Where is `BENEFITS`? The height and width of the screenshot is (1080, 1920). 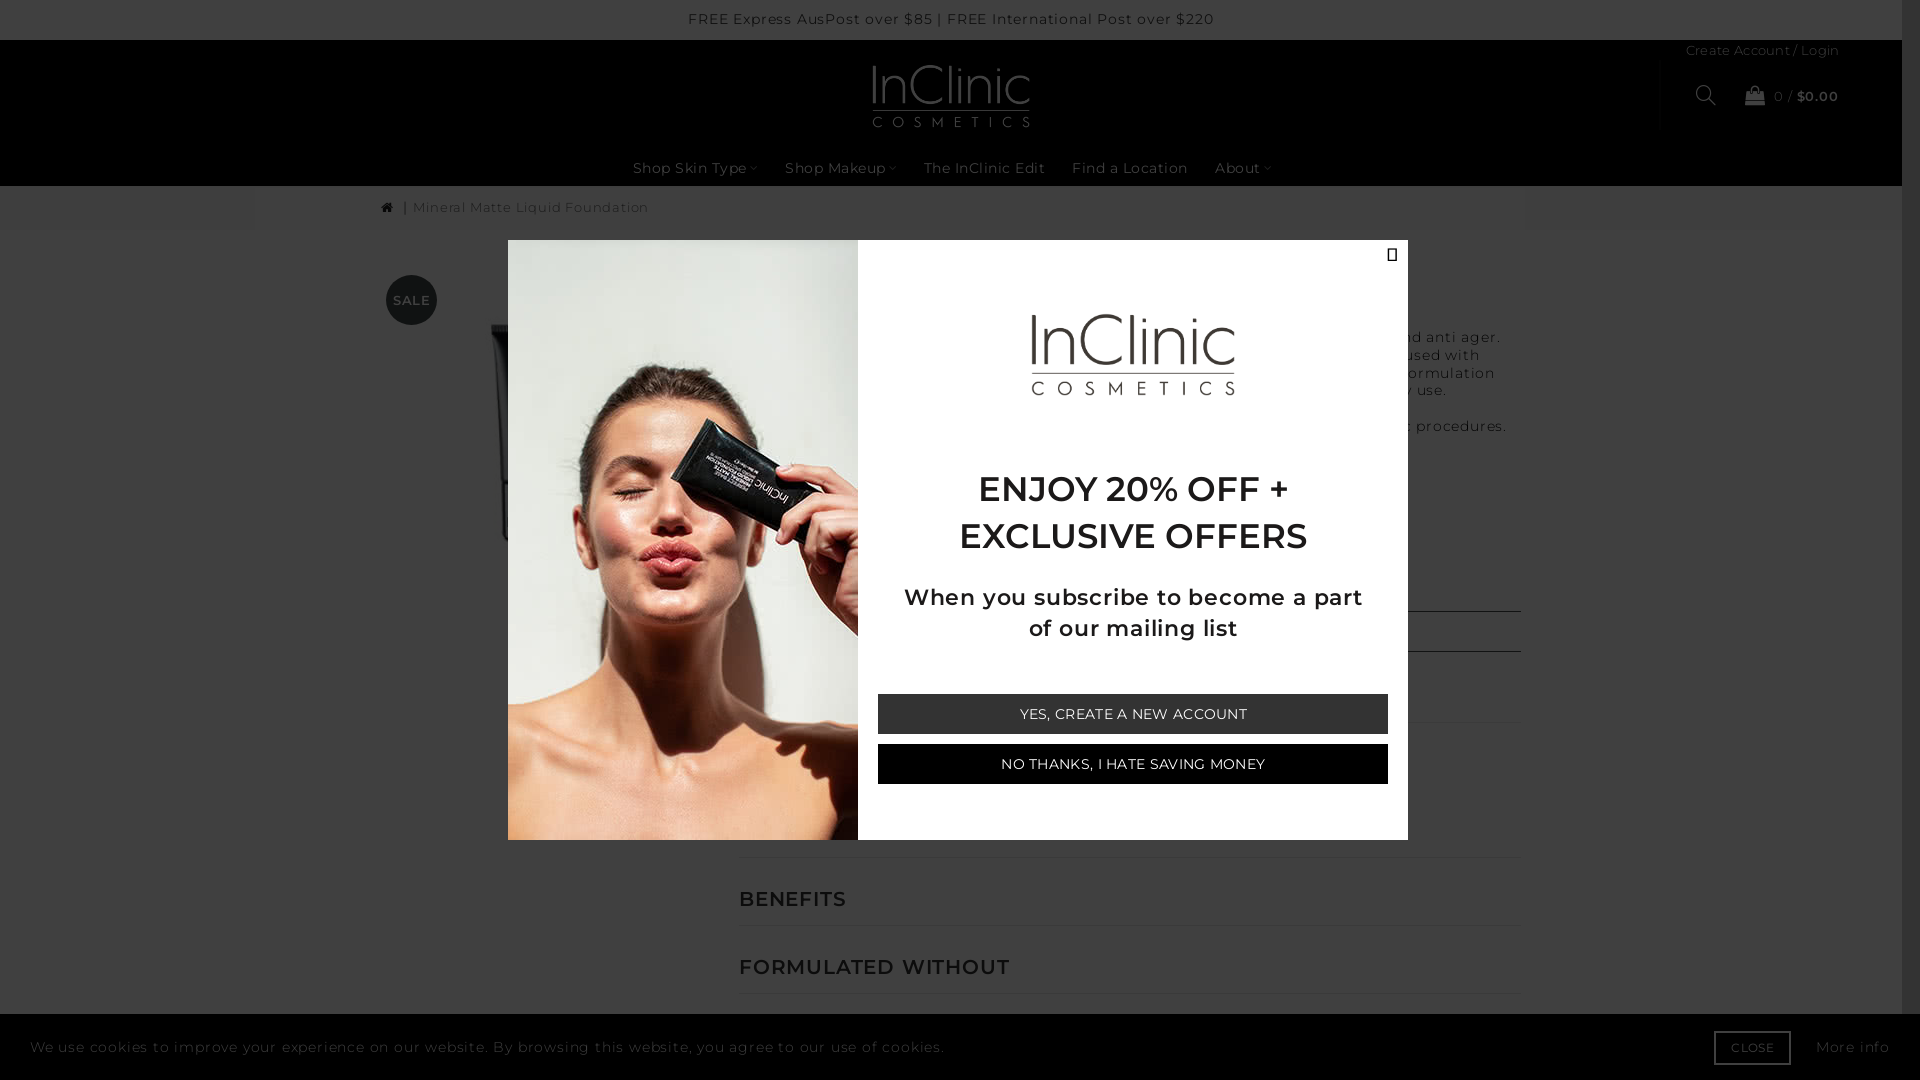 BENEFITS is located at coordinates (792, 899).